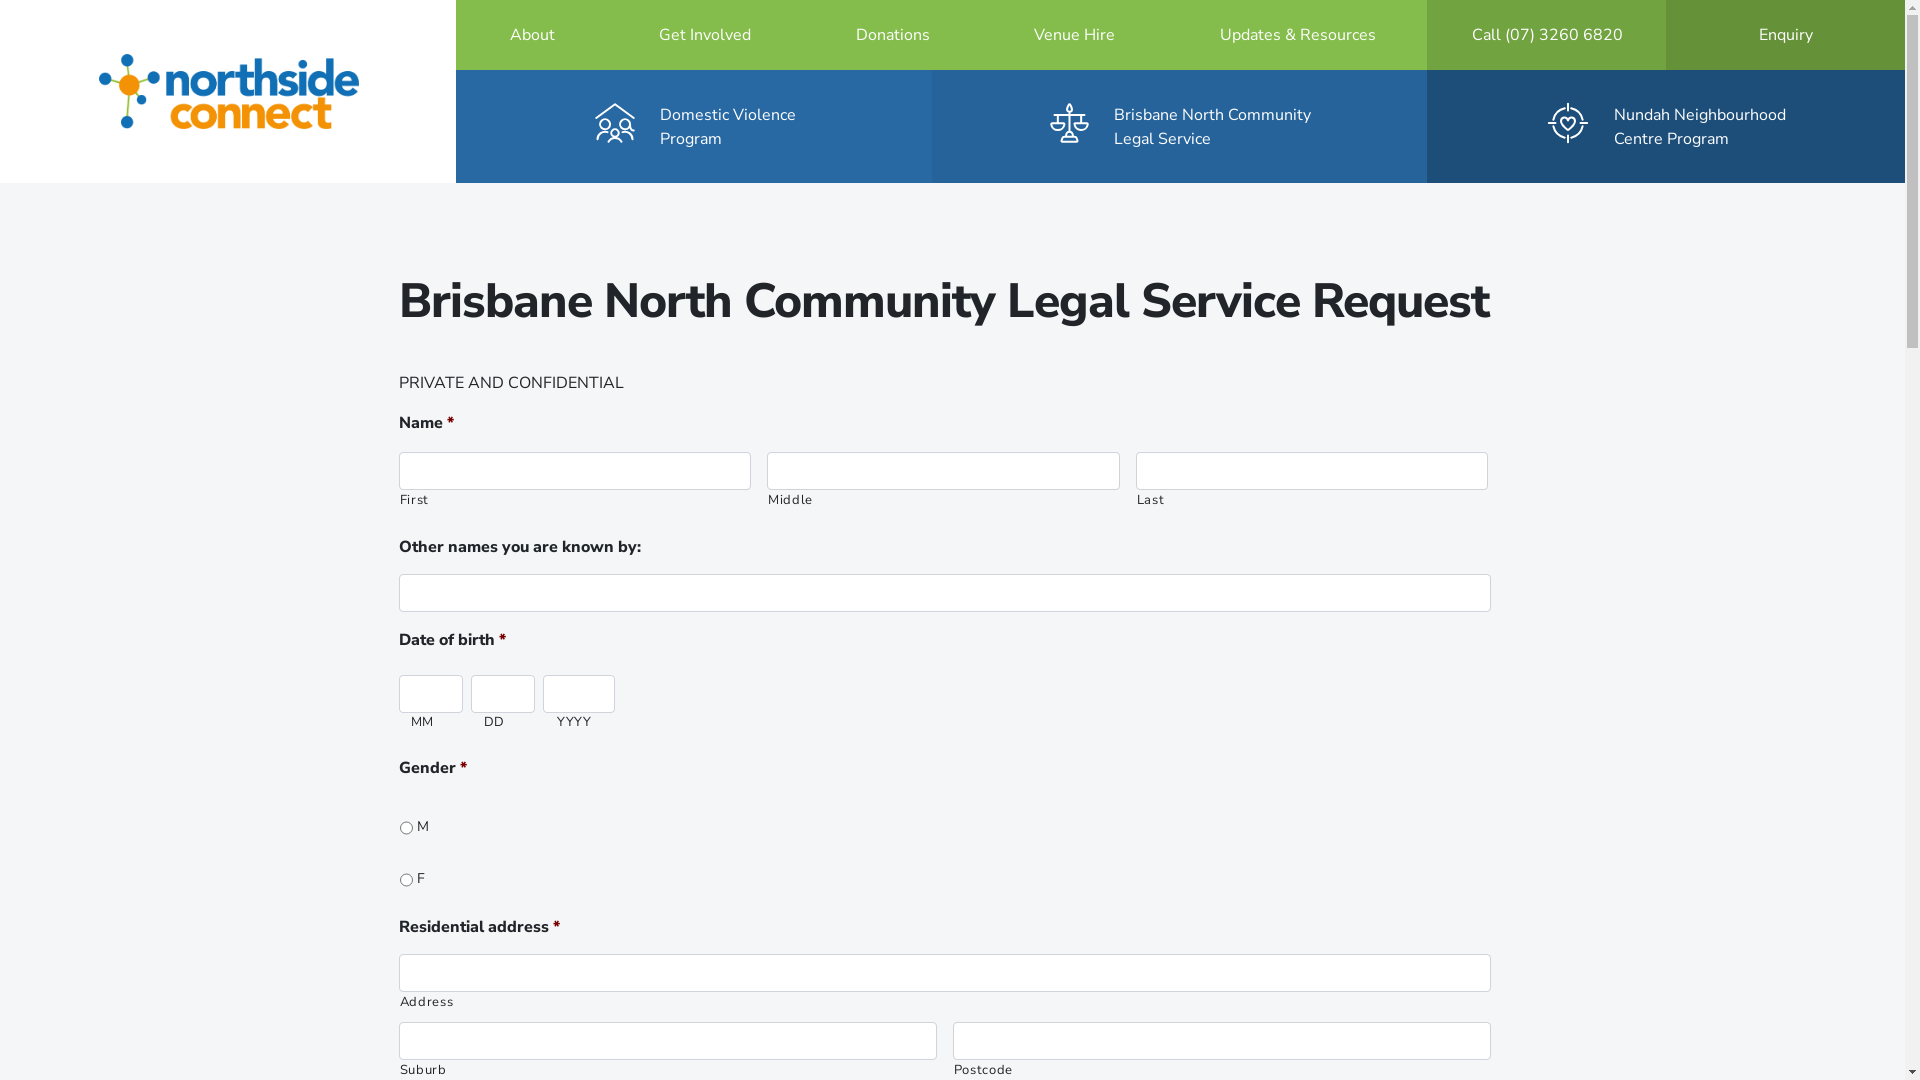  What do you see at coordinates (1075, 35) in the screenshot?
I see `Venue Hire` at bounding box center [1075, 35].